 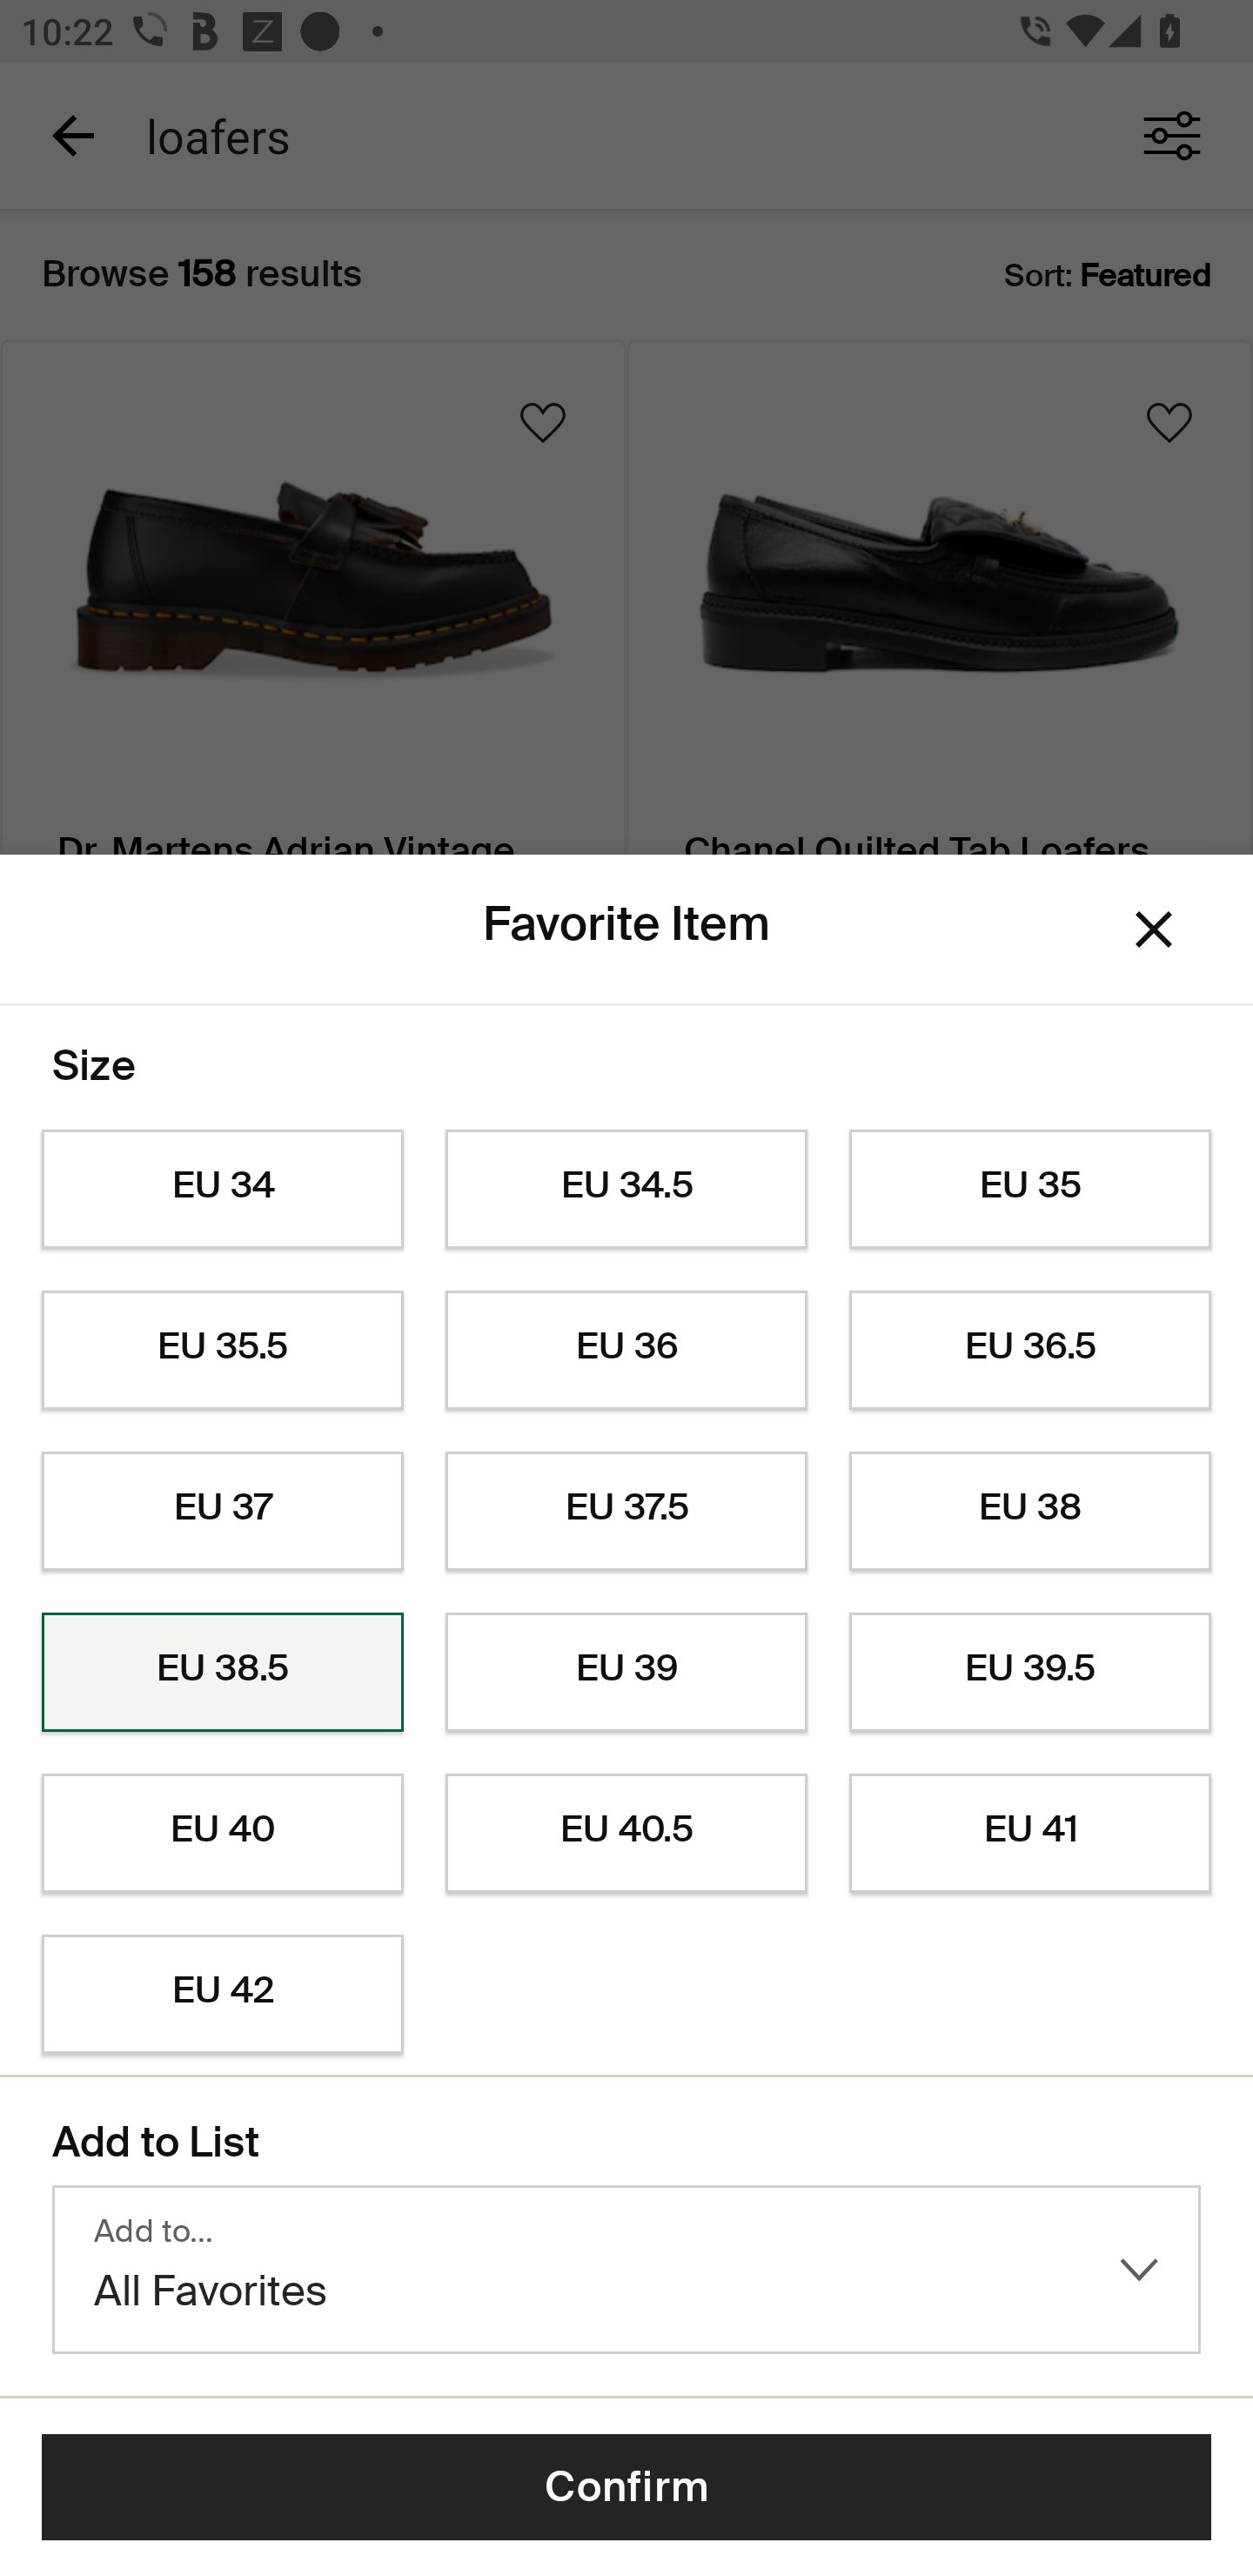 I want to click on EU 37.5, so click(x=626, y=1511).